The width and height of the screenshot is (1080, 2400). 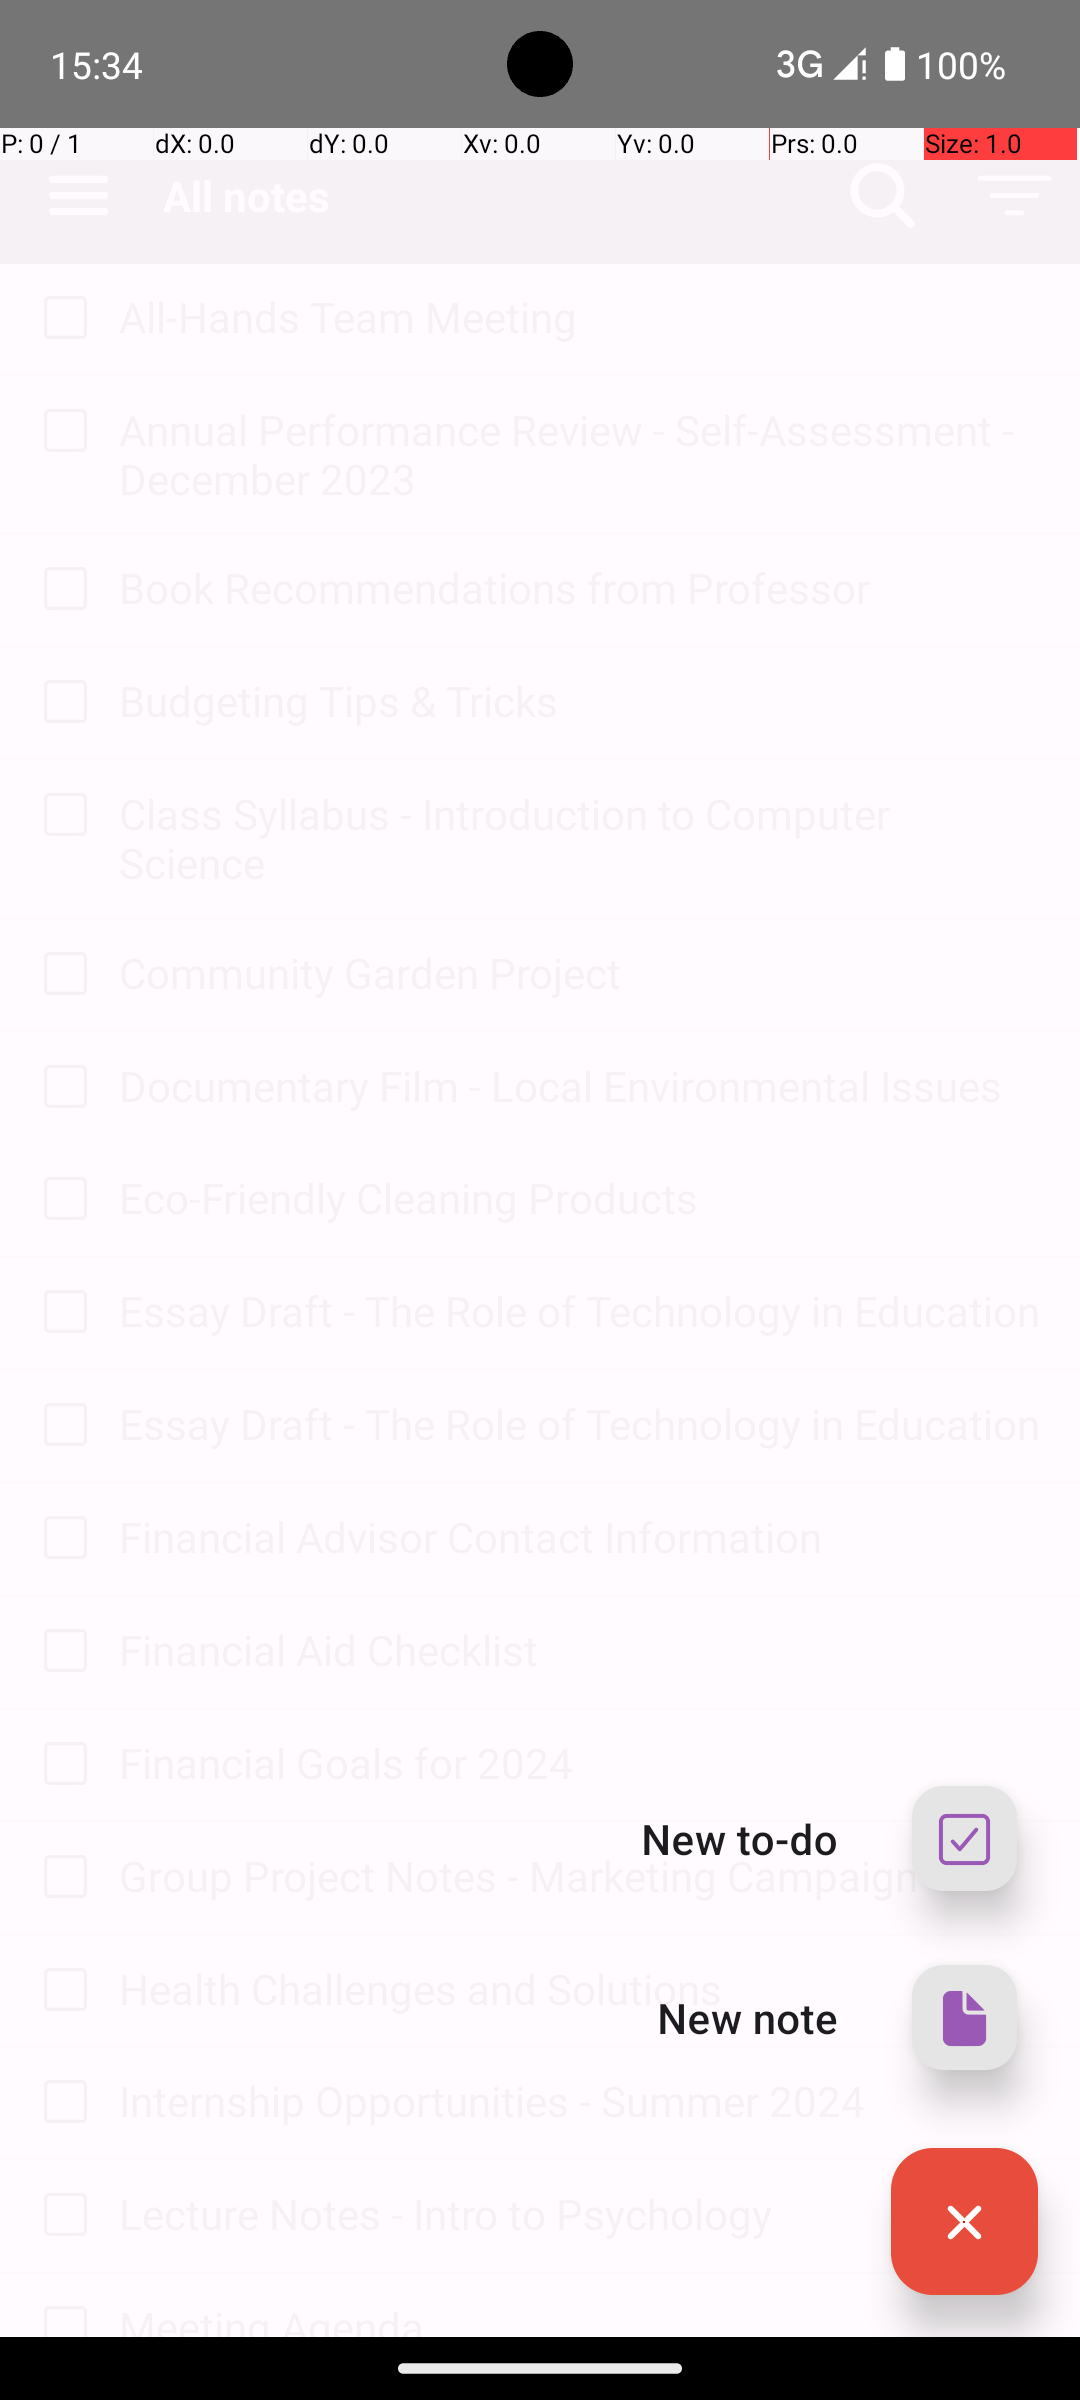 I want to click on , so click(x=882, y=196).